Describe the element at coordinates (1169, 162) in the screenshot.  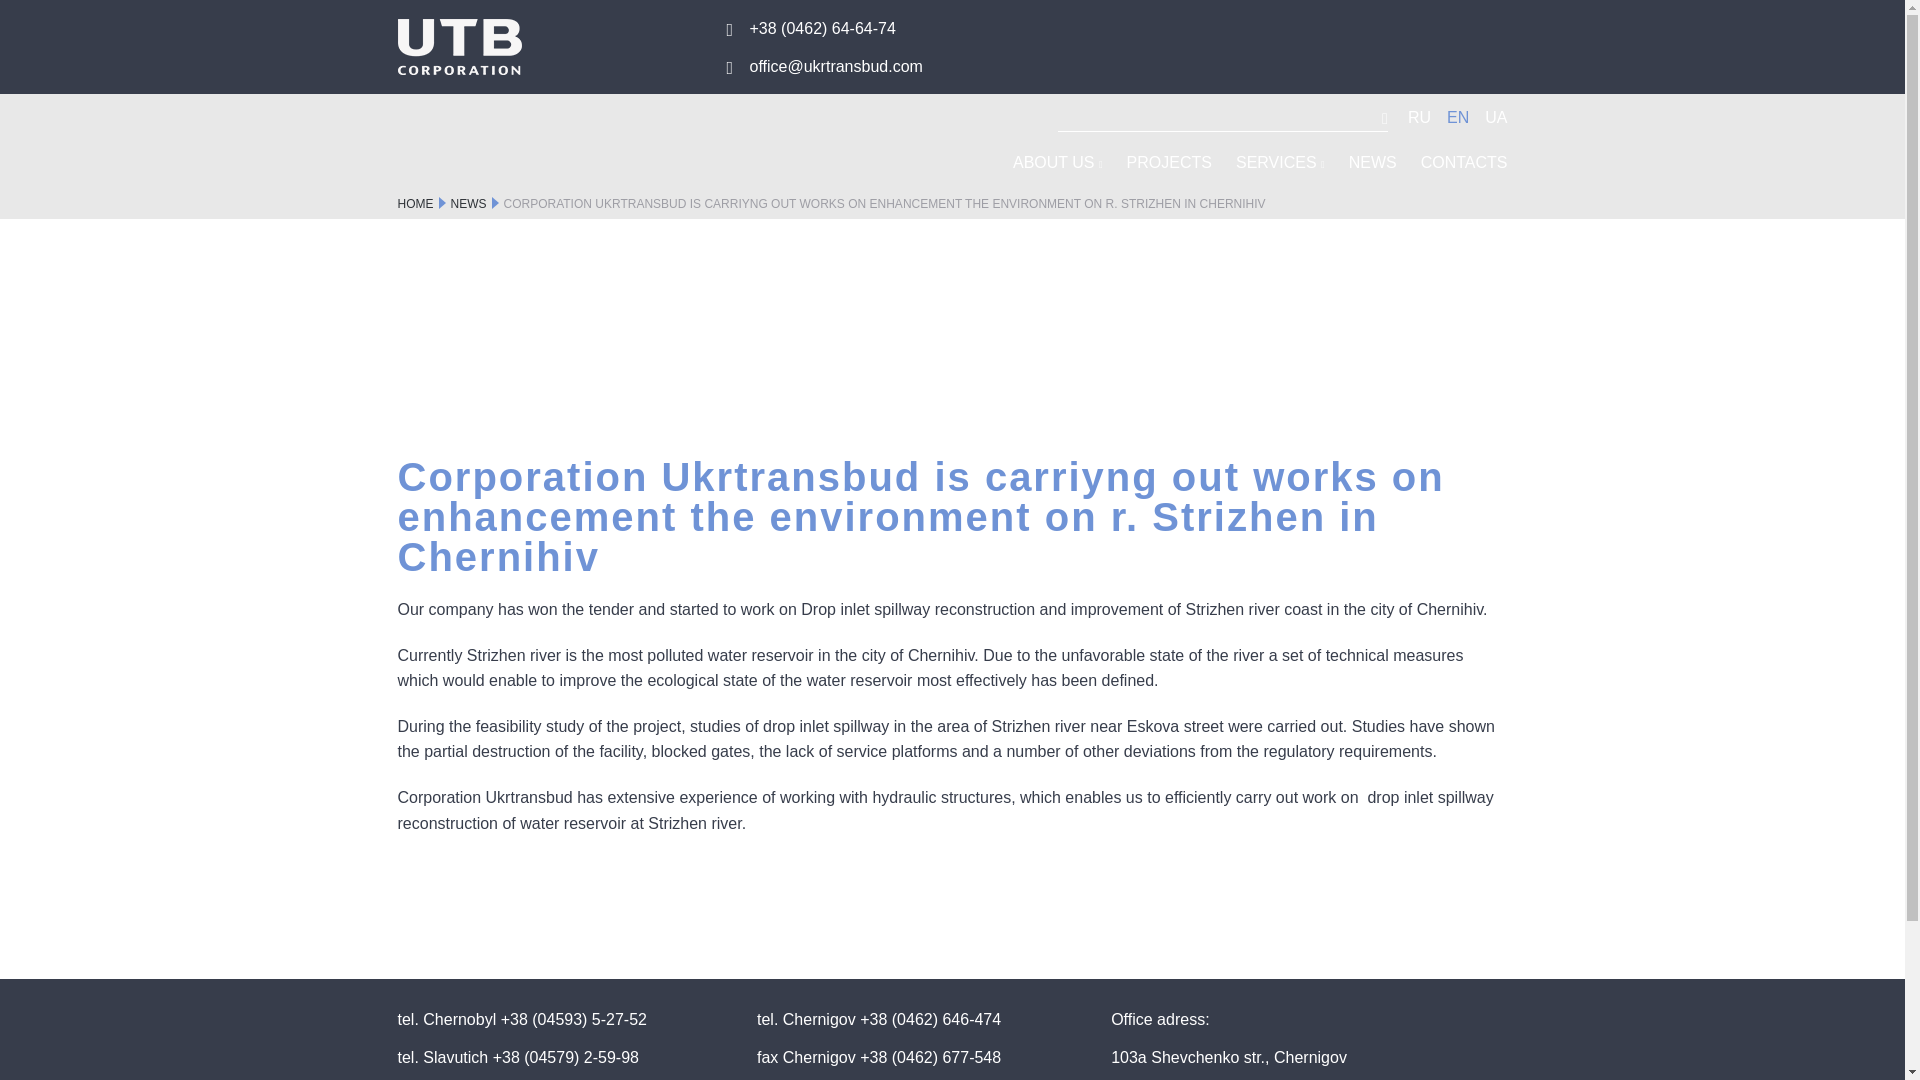
I see `PROJECTS` at that location.